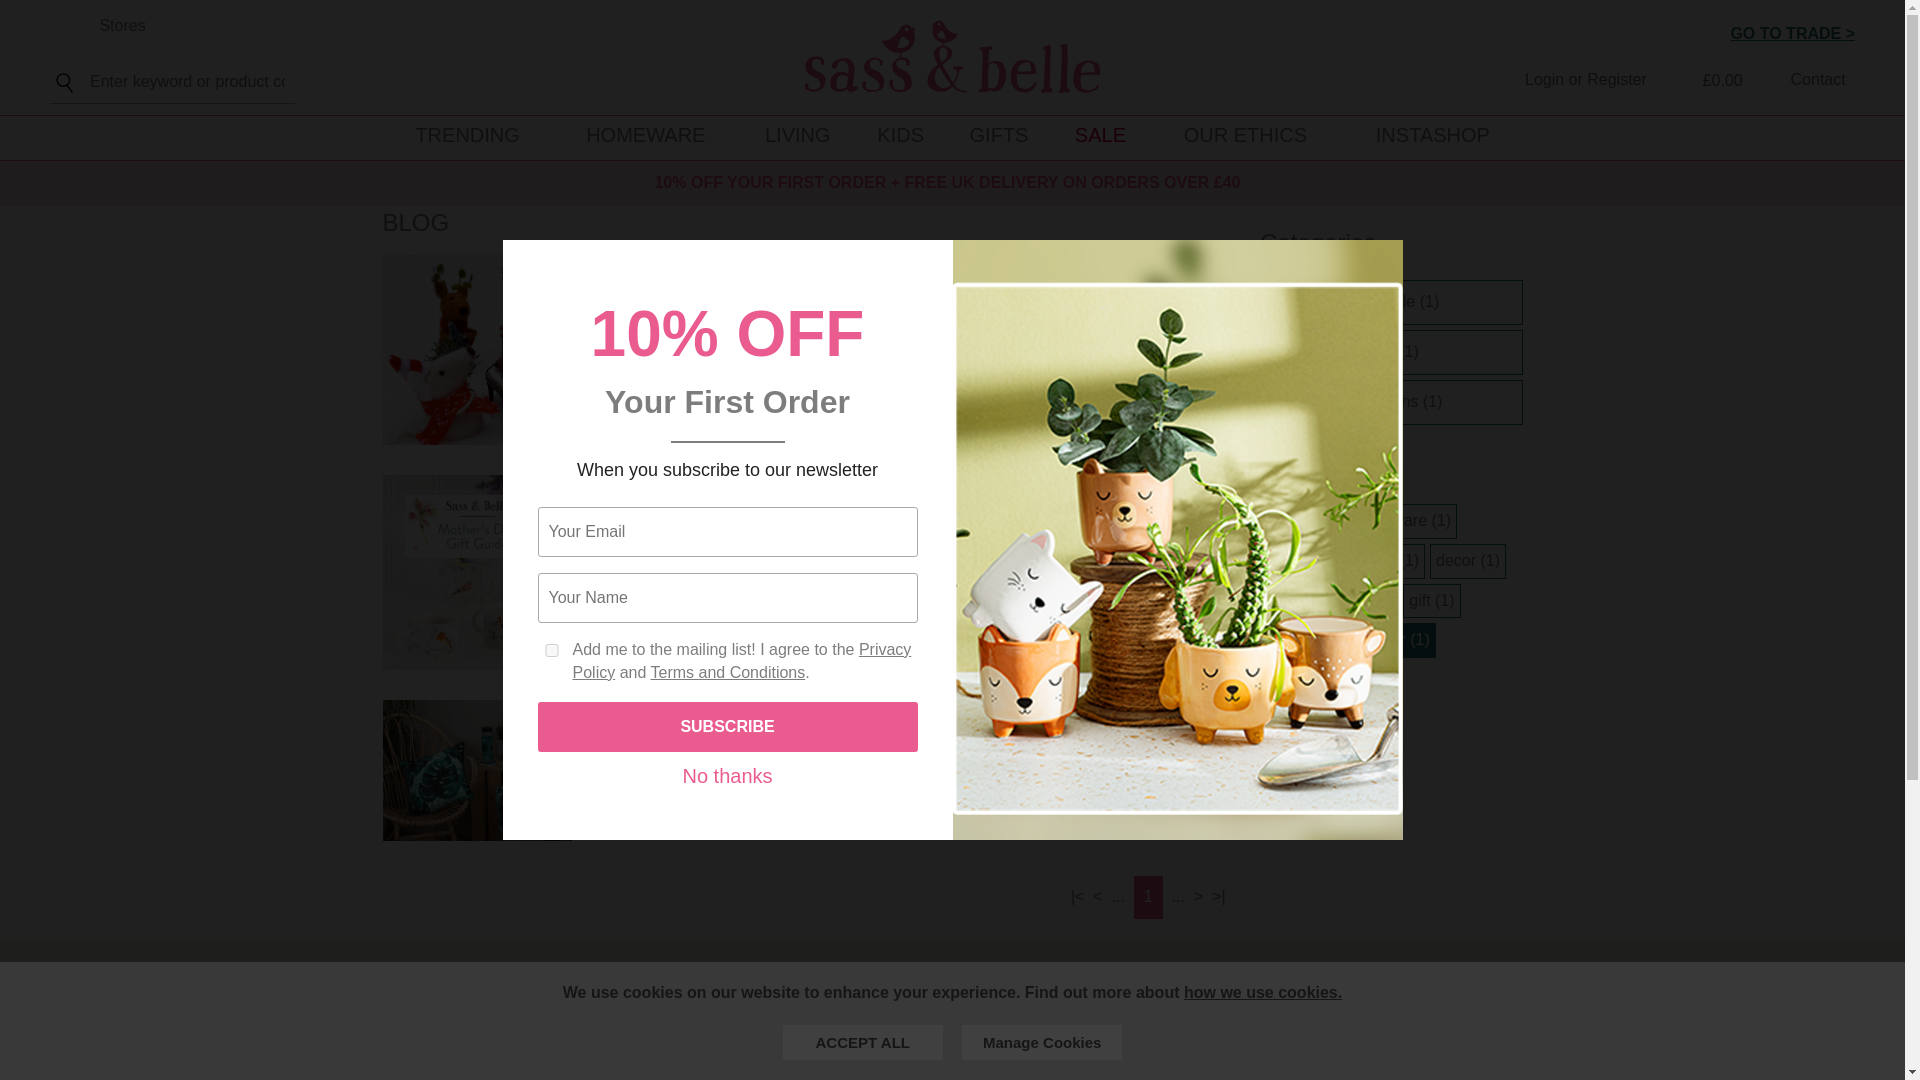 This screenshot has height=1080, width=1920. I want to click on ACCEPT ALL, so click(862, 1042).